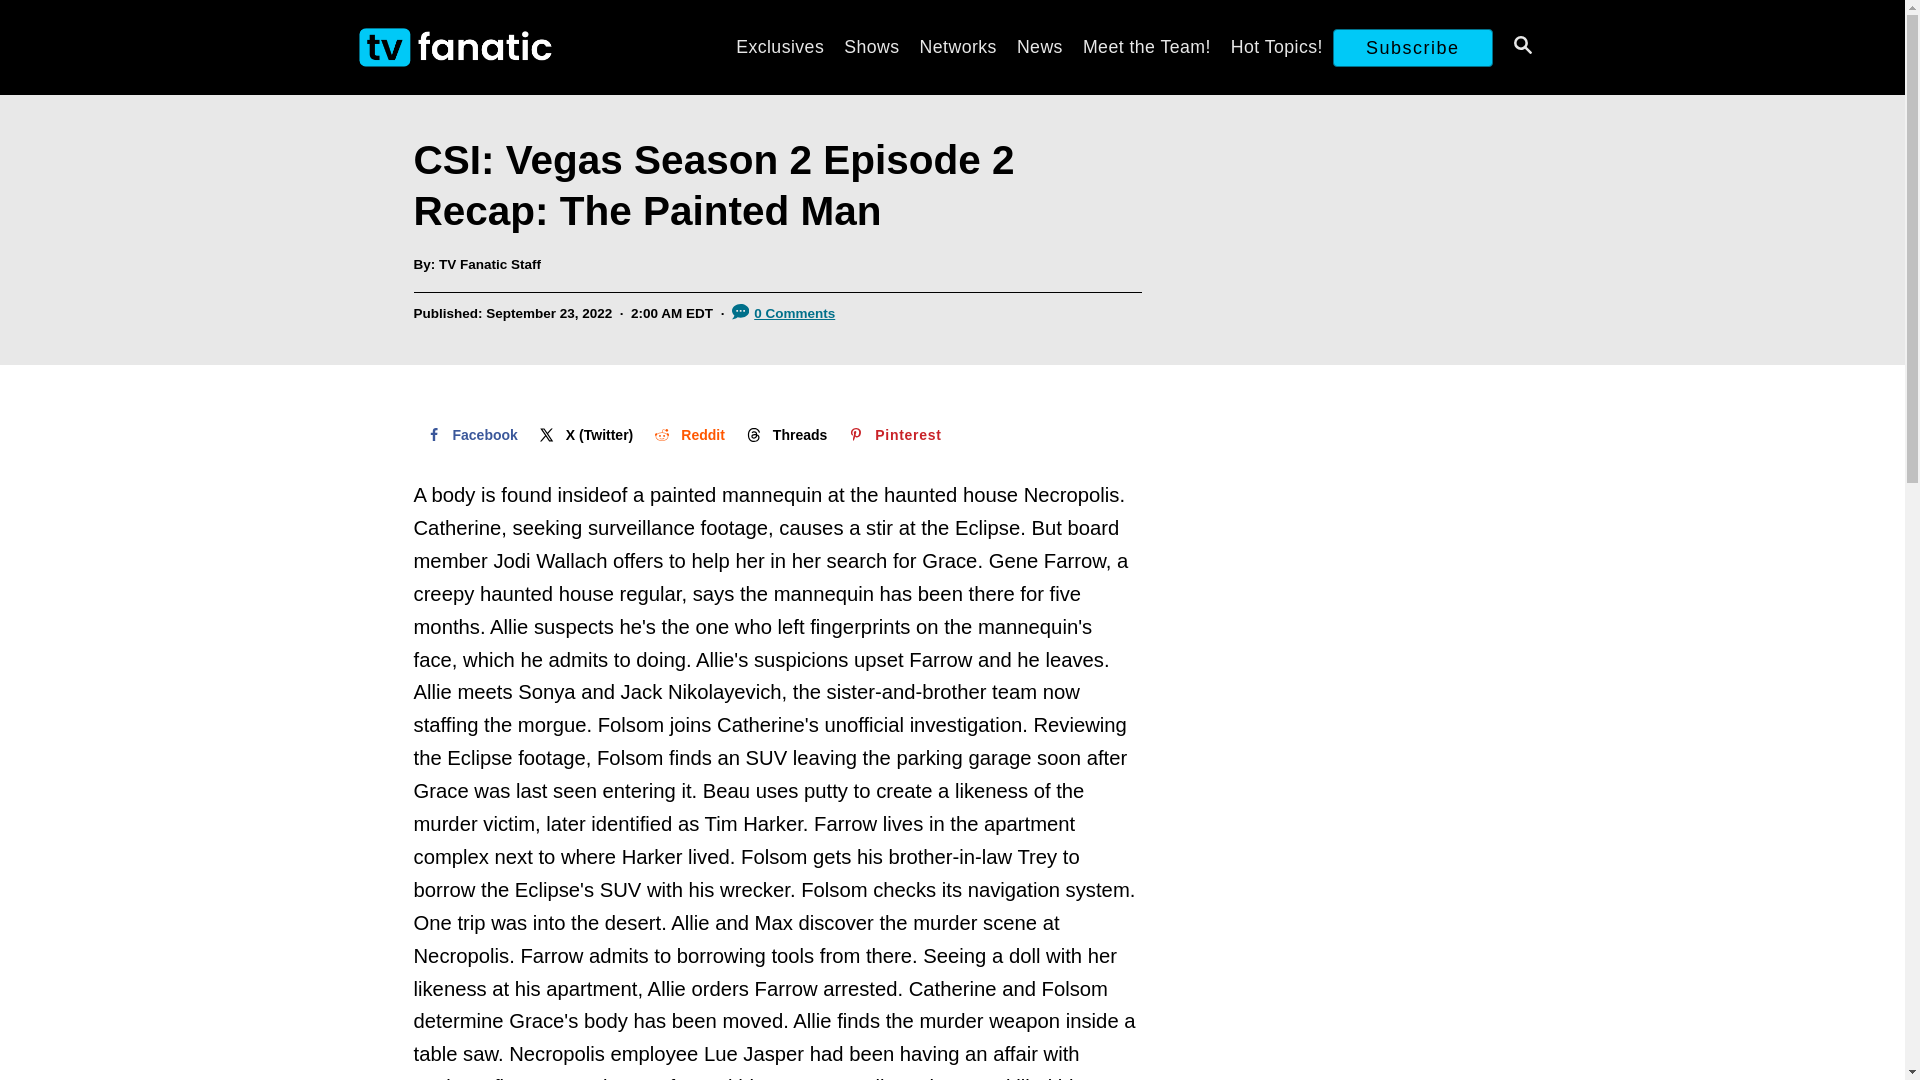 The height and width of the screenshot is (1080, 1920). I want to click on Save to Pinterest, so click(892, 434).